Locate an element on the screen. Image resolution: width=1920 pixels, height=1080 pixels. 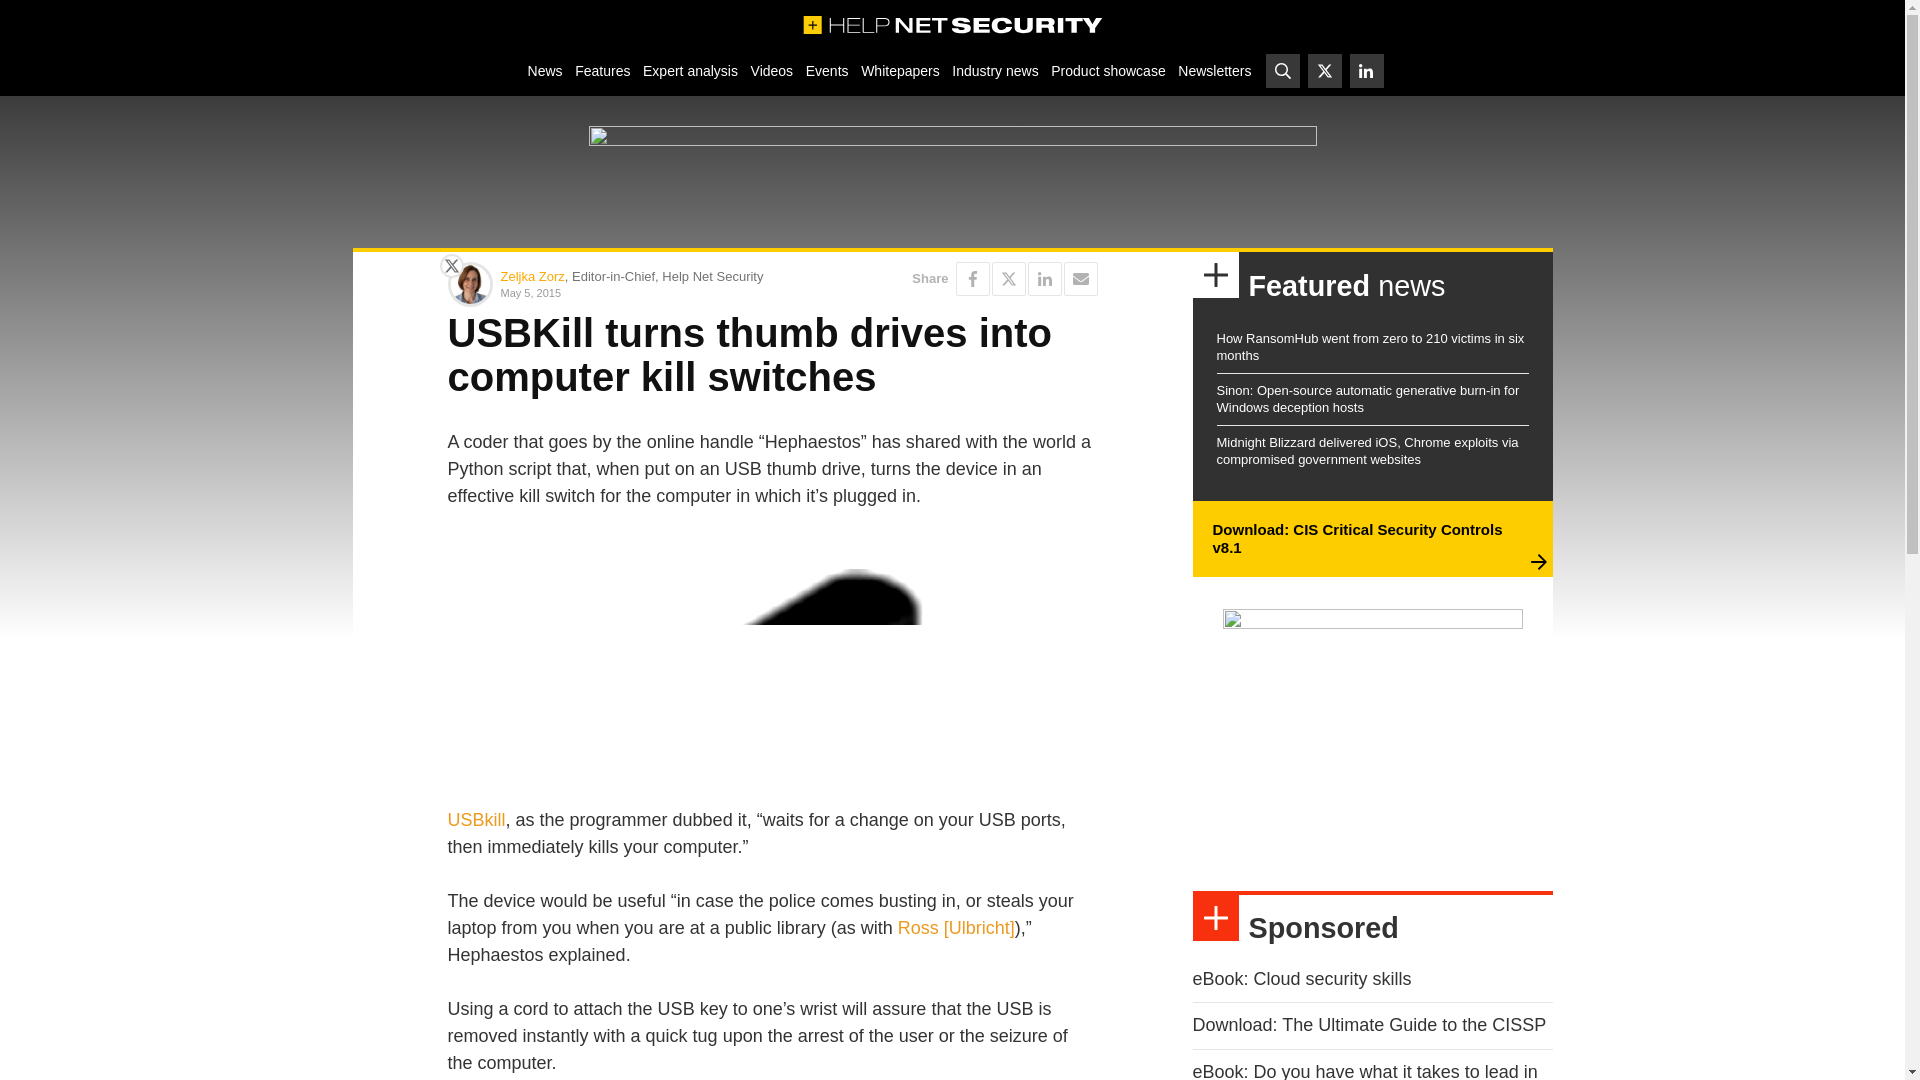
Download: The Ultimate Guide to the CISSP is located at coordinates (1368, 1024).